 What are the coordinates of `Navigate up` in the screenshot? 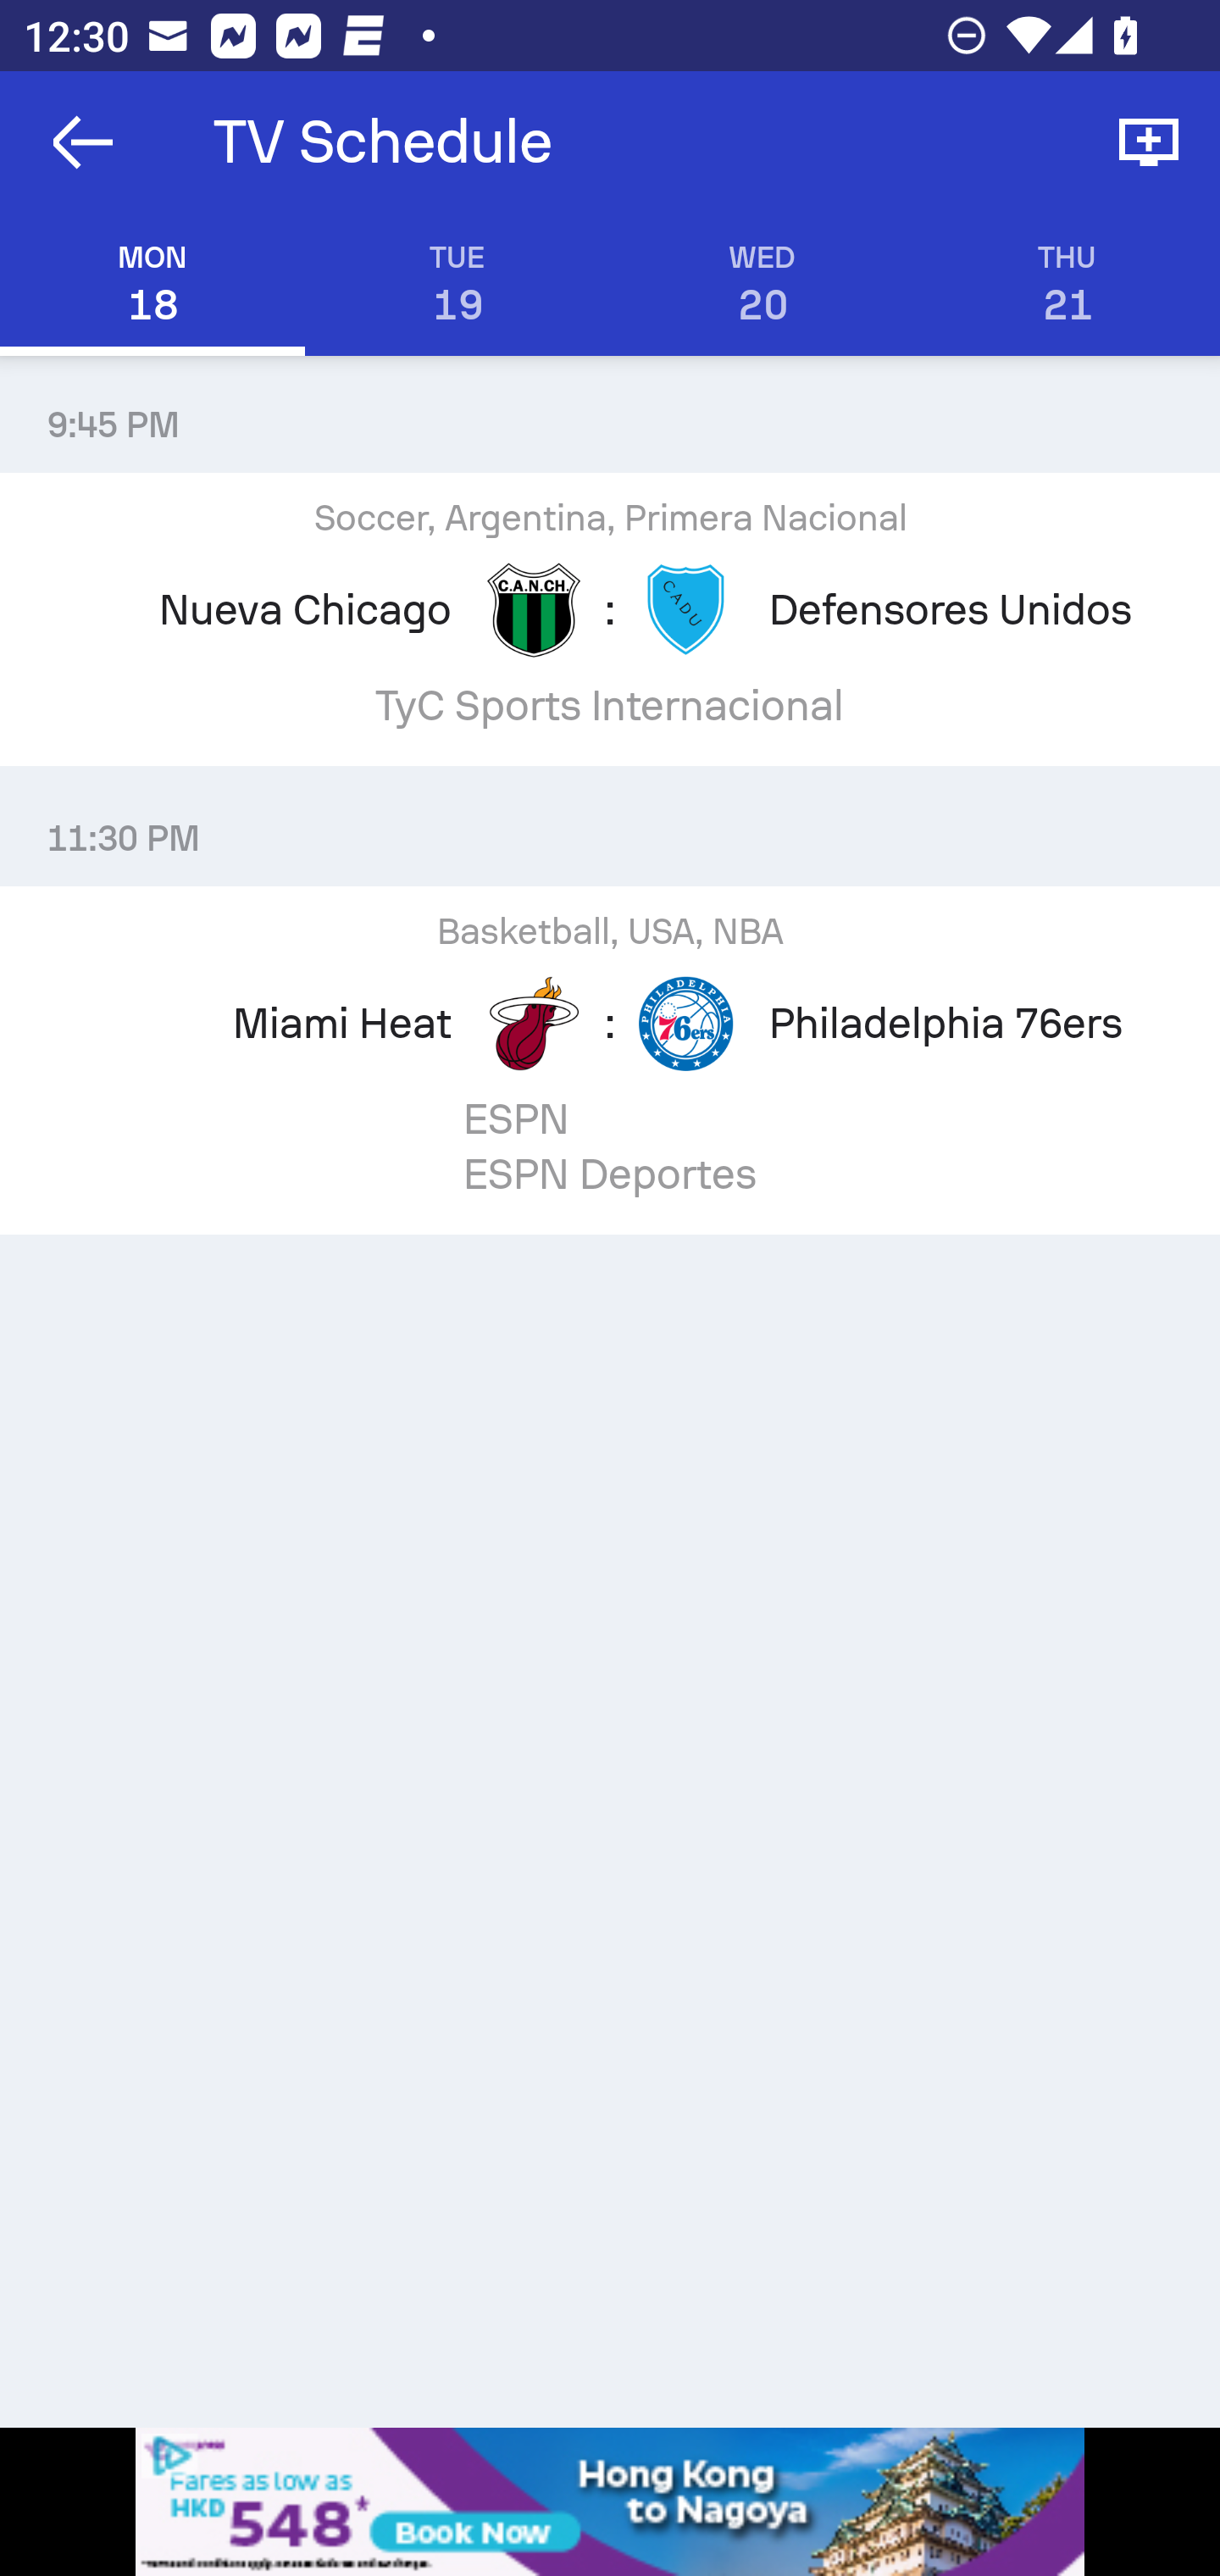 It's located at (83, 142).